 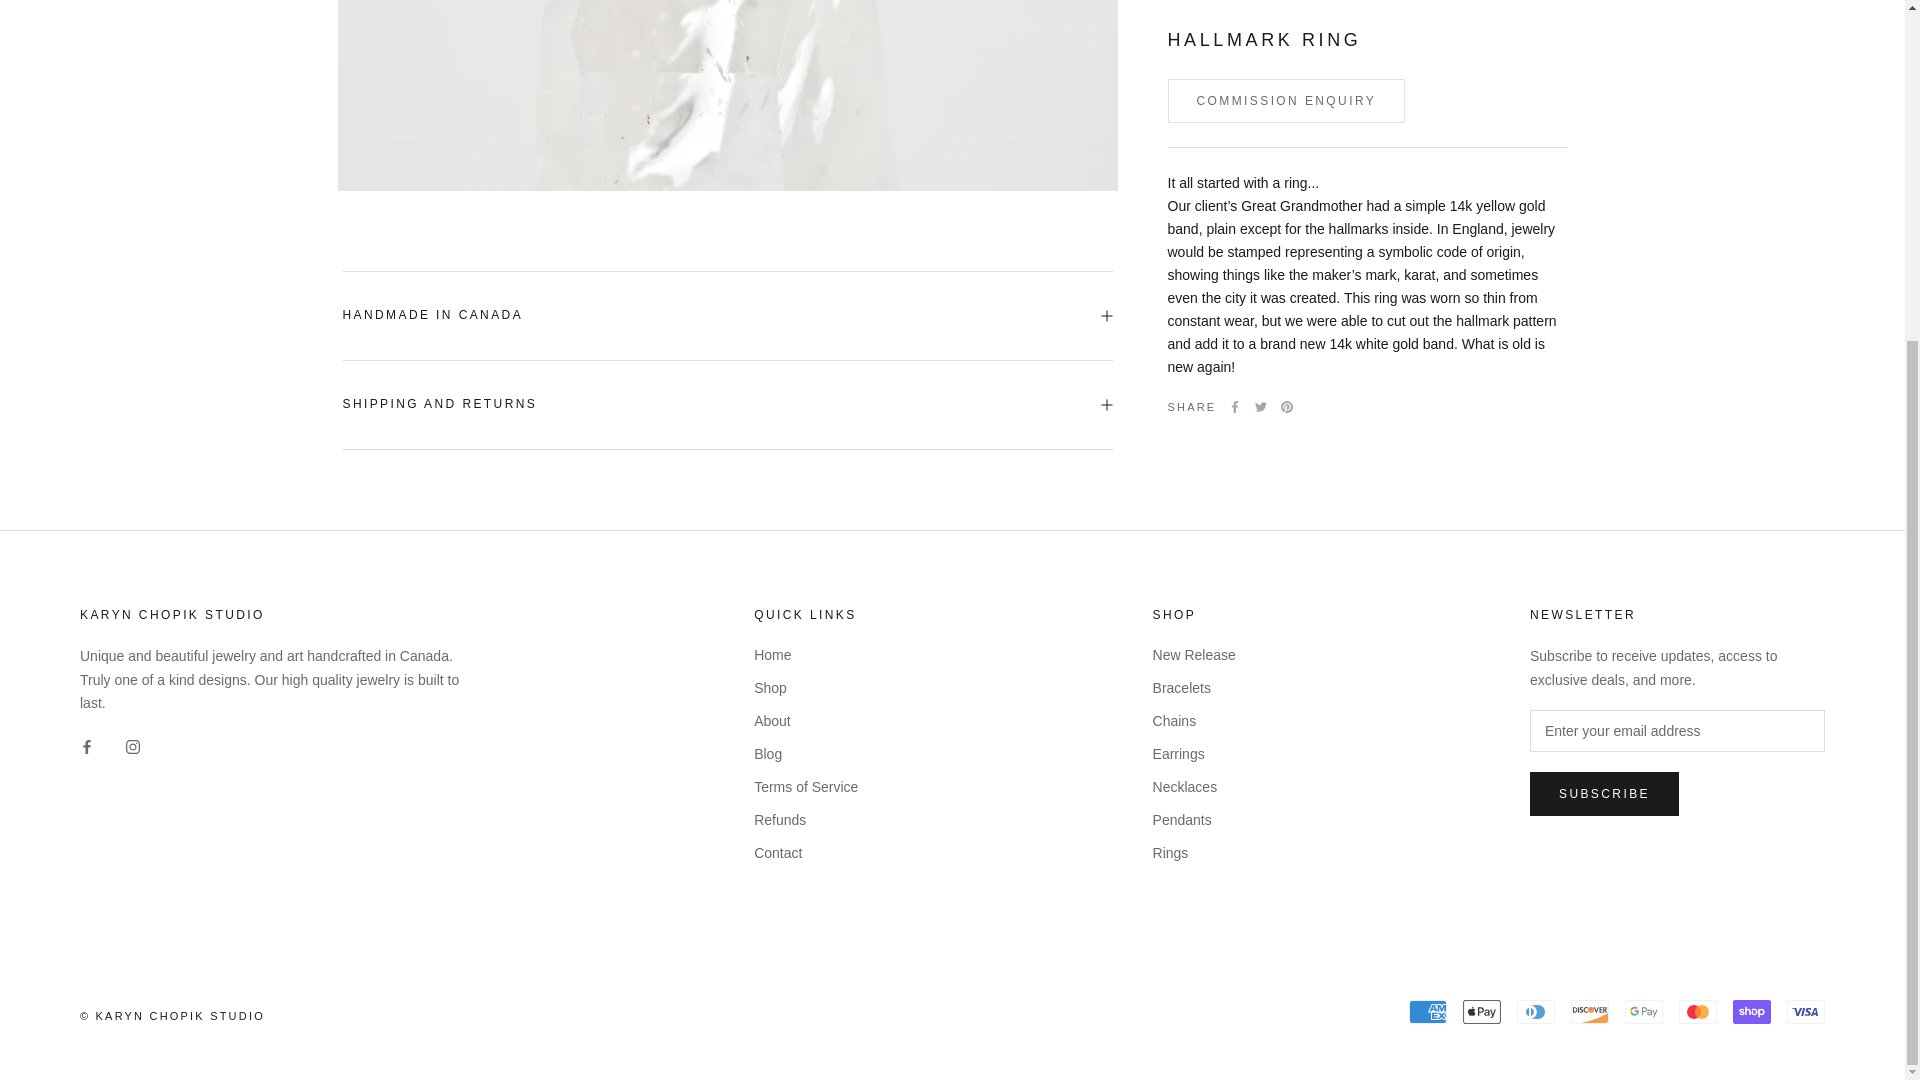 What do you see at coordinates (1536, 1012) in the screenshot?
I see `Diners Club` at bounding box center [1536, 1012].